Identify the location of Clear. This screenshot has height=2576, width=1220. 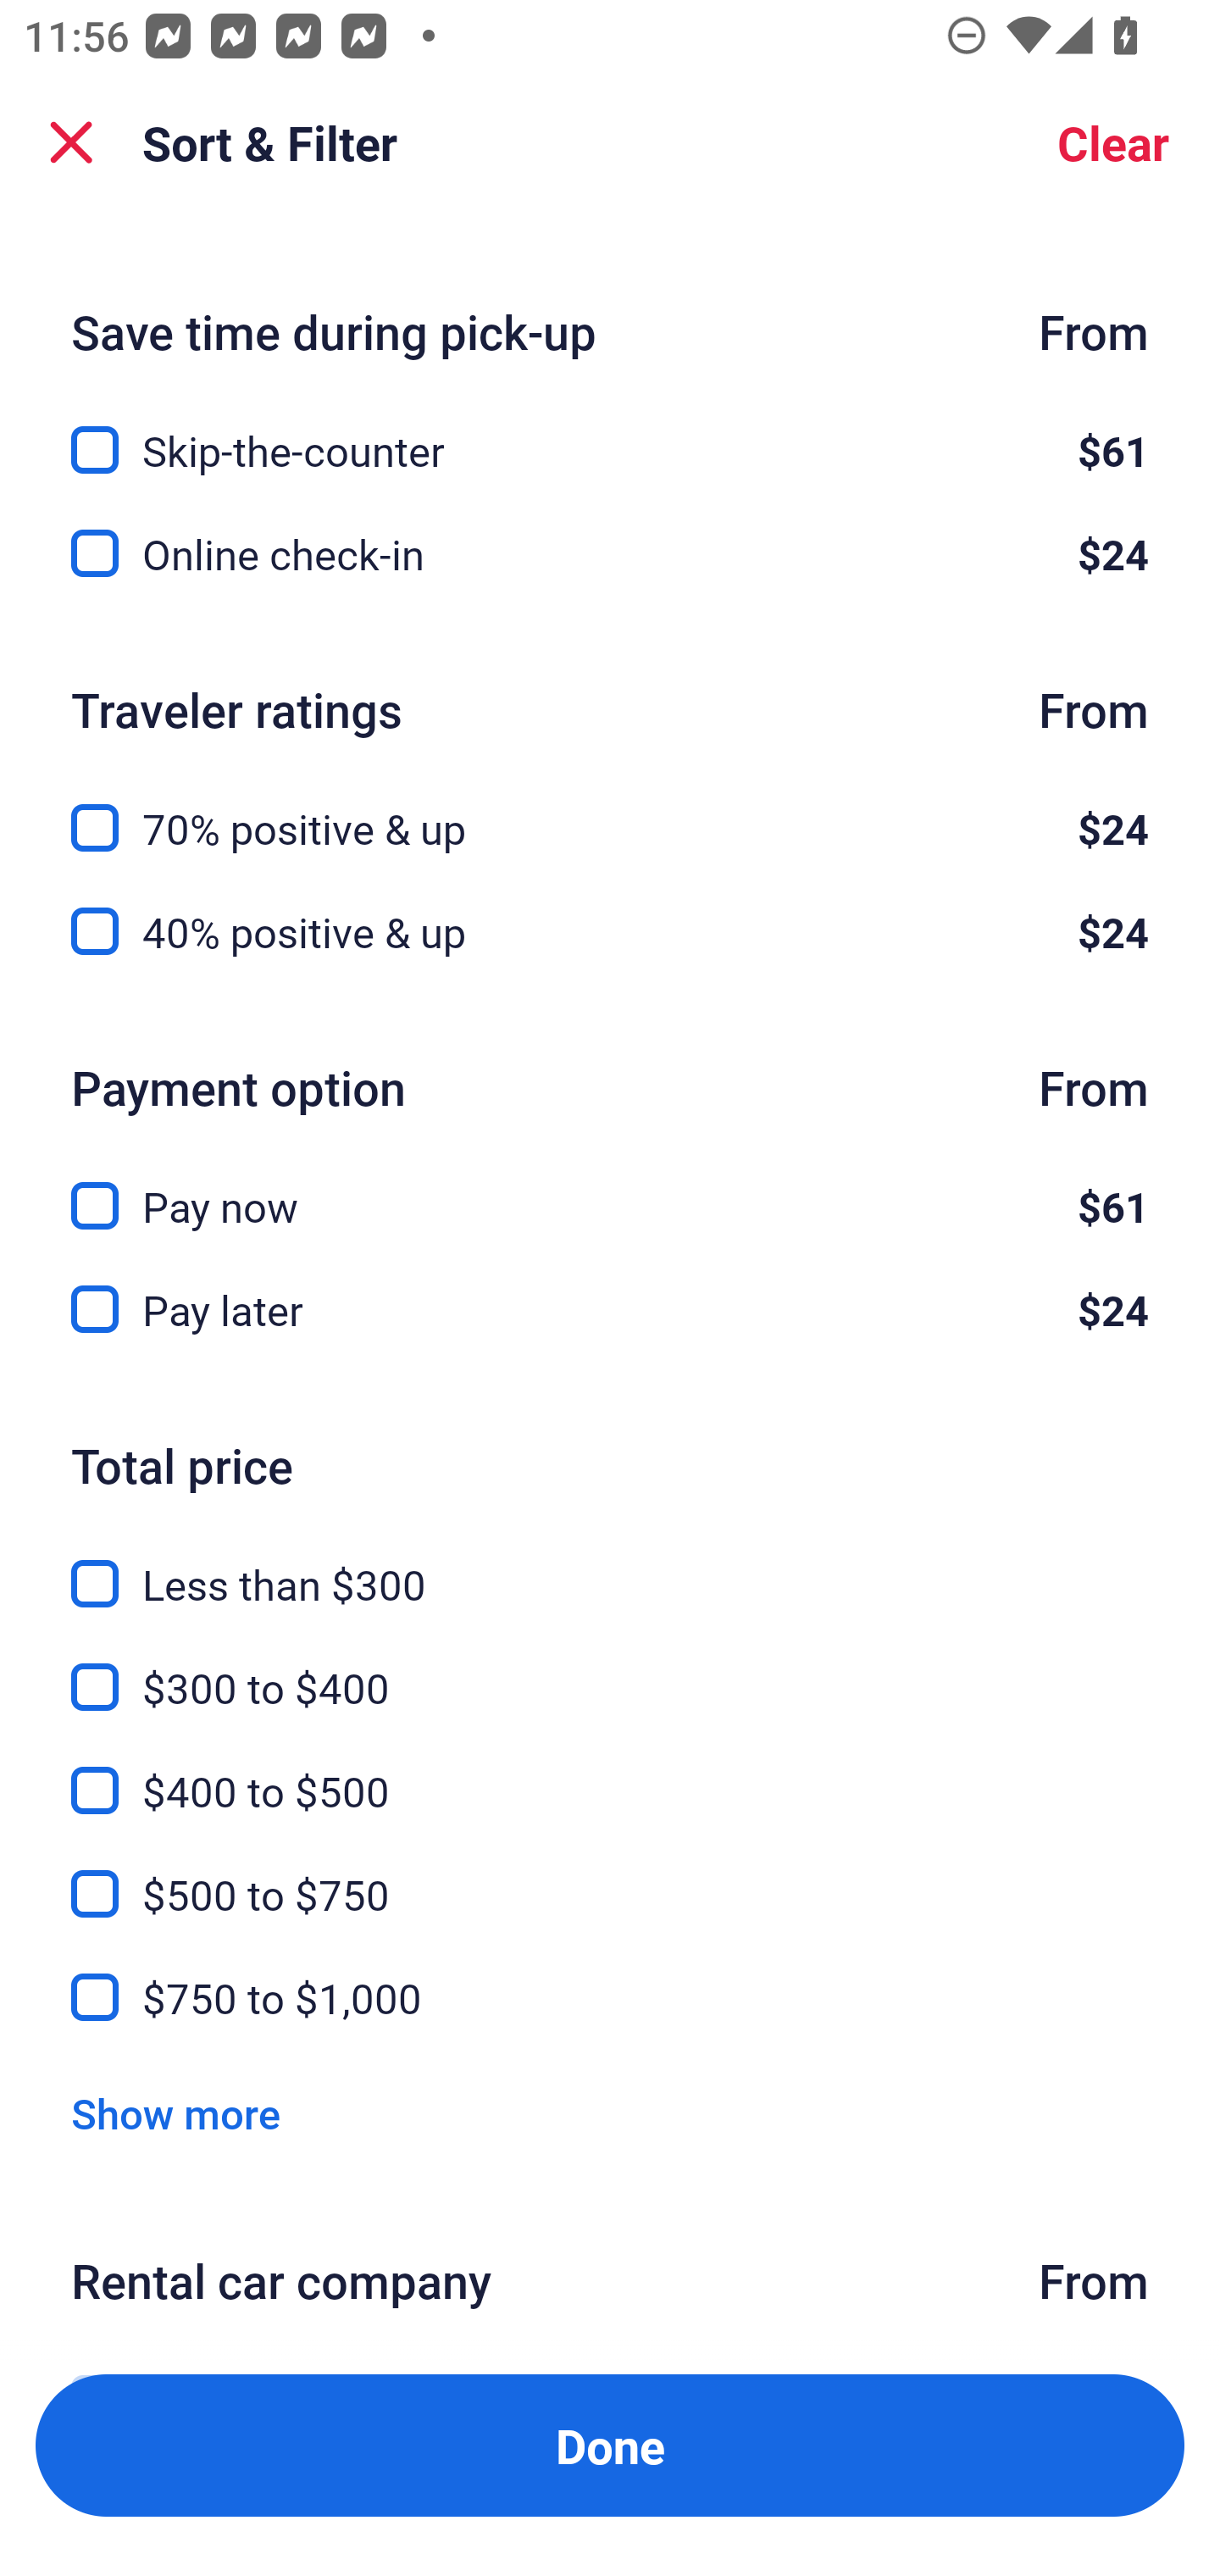
(1113, 142).